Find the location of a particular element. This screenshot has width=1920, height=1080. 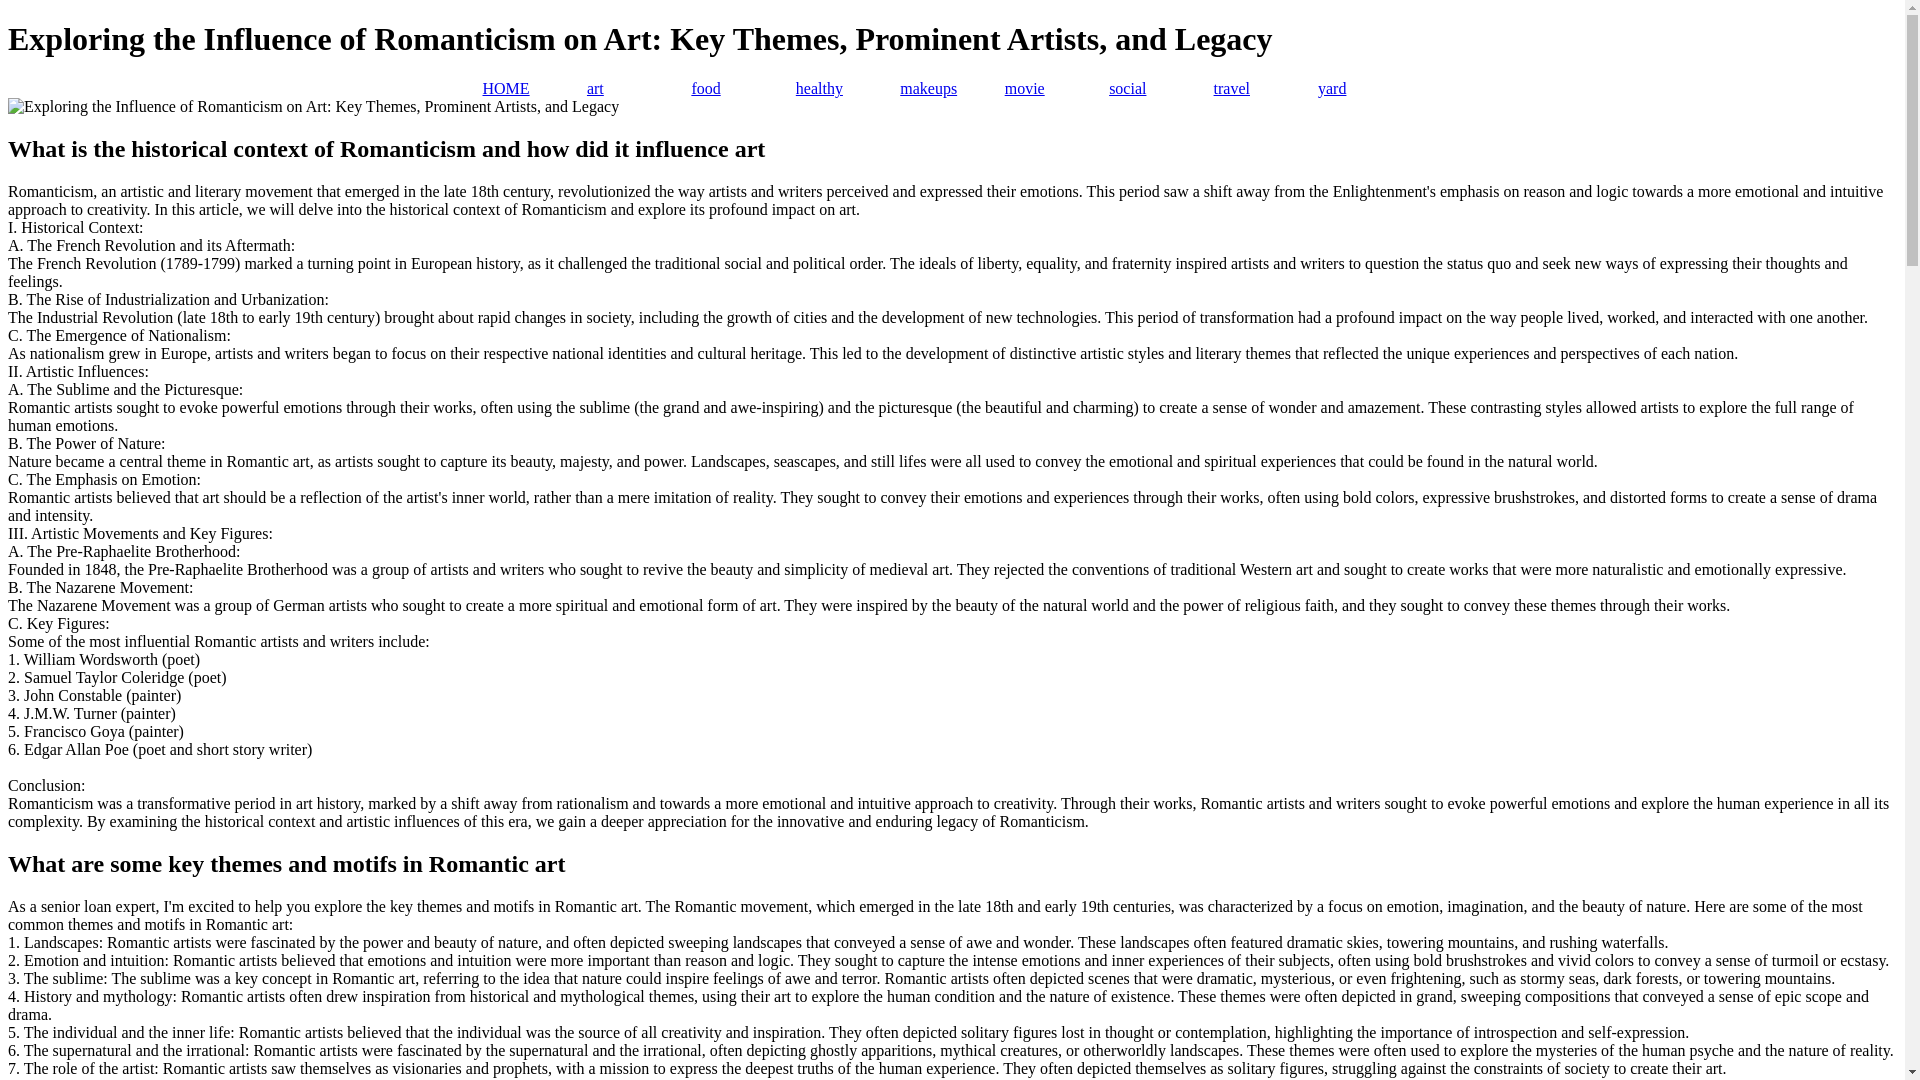

food is located at coordinates (742, 88).